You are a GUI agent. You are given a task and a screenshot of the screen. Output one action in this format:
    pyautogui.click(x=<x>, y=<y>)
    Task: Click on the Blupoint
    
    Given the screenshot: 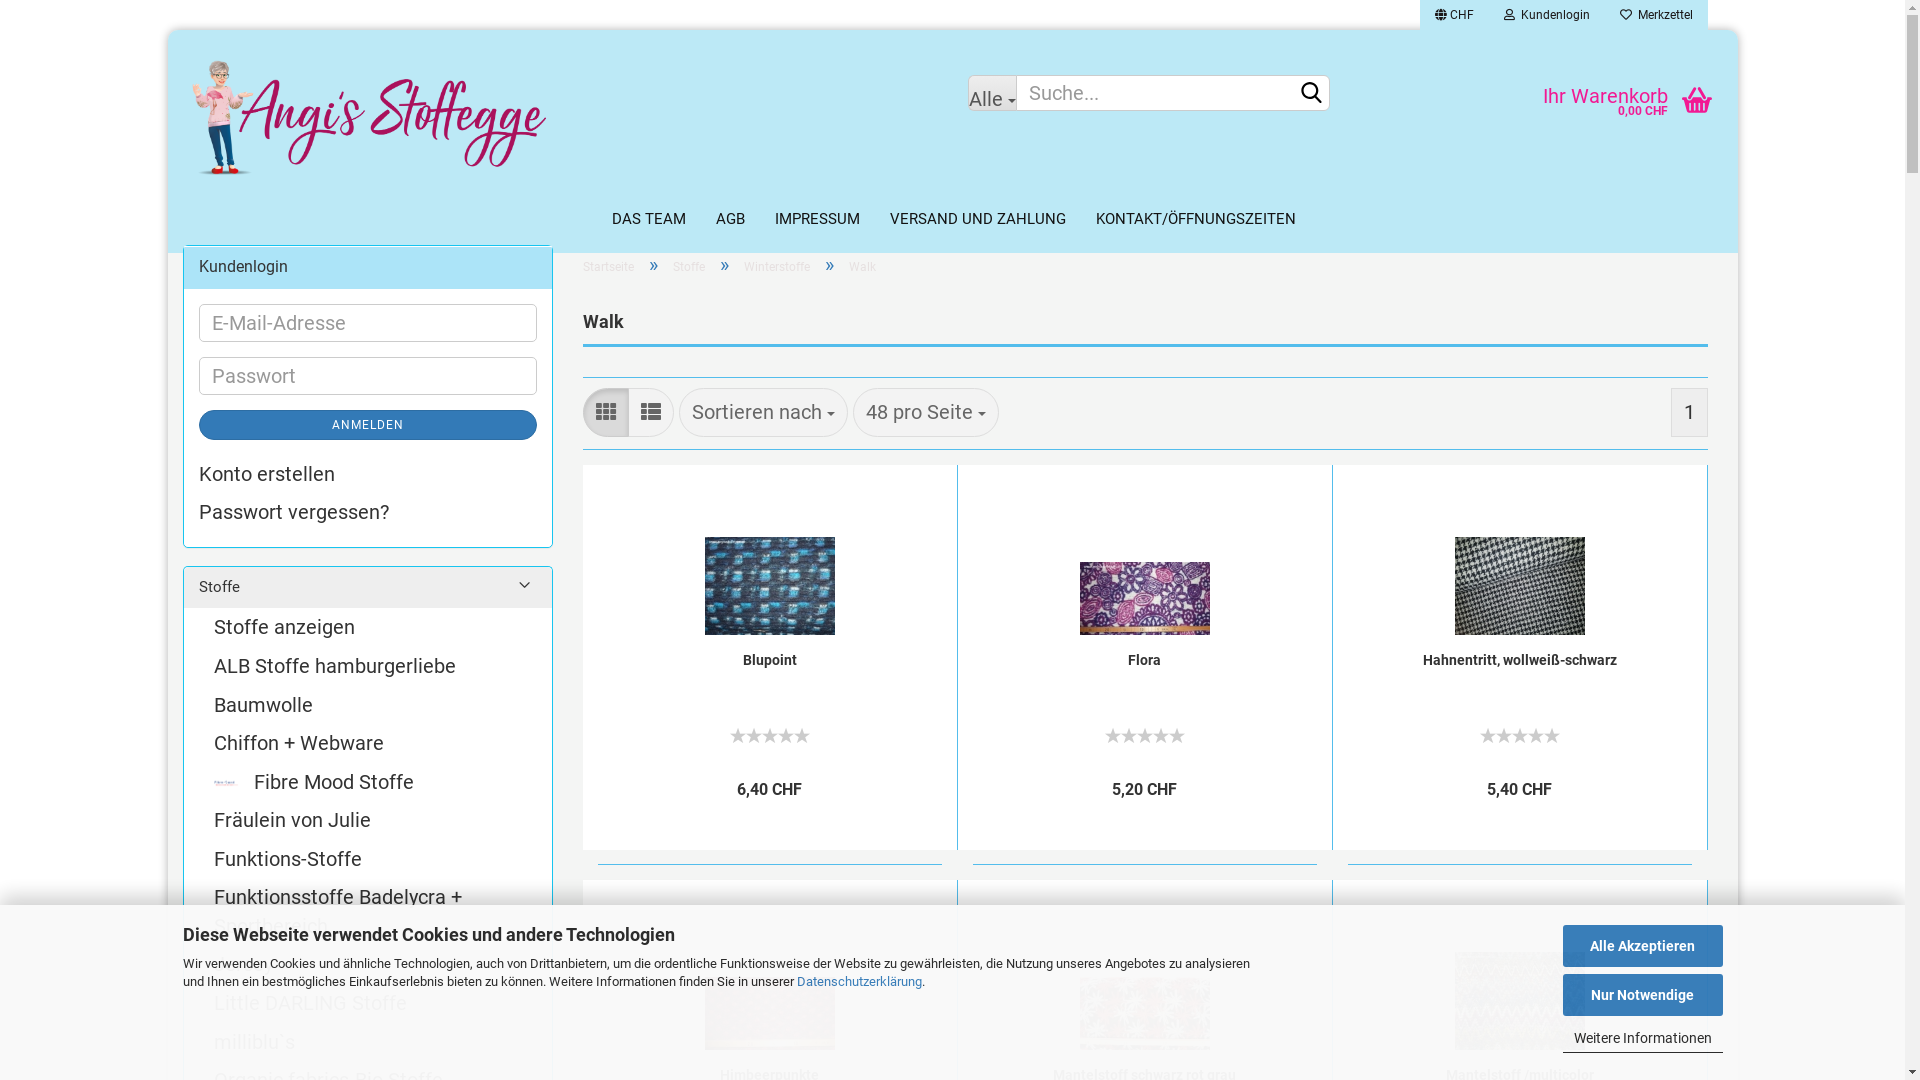 What is the action you would take?
    pyautogui.click(x=769, y=564)
    